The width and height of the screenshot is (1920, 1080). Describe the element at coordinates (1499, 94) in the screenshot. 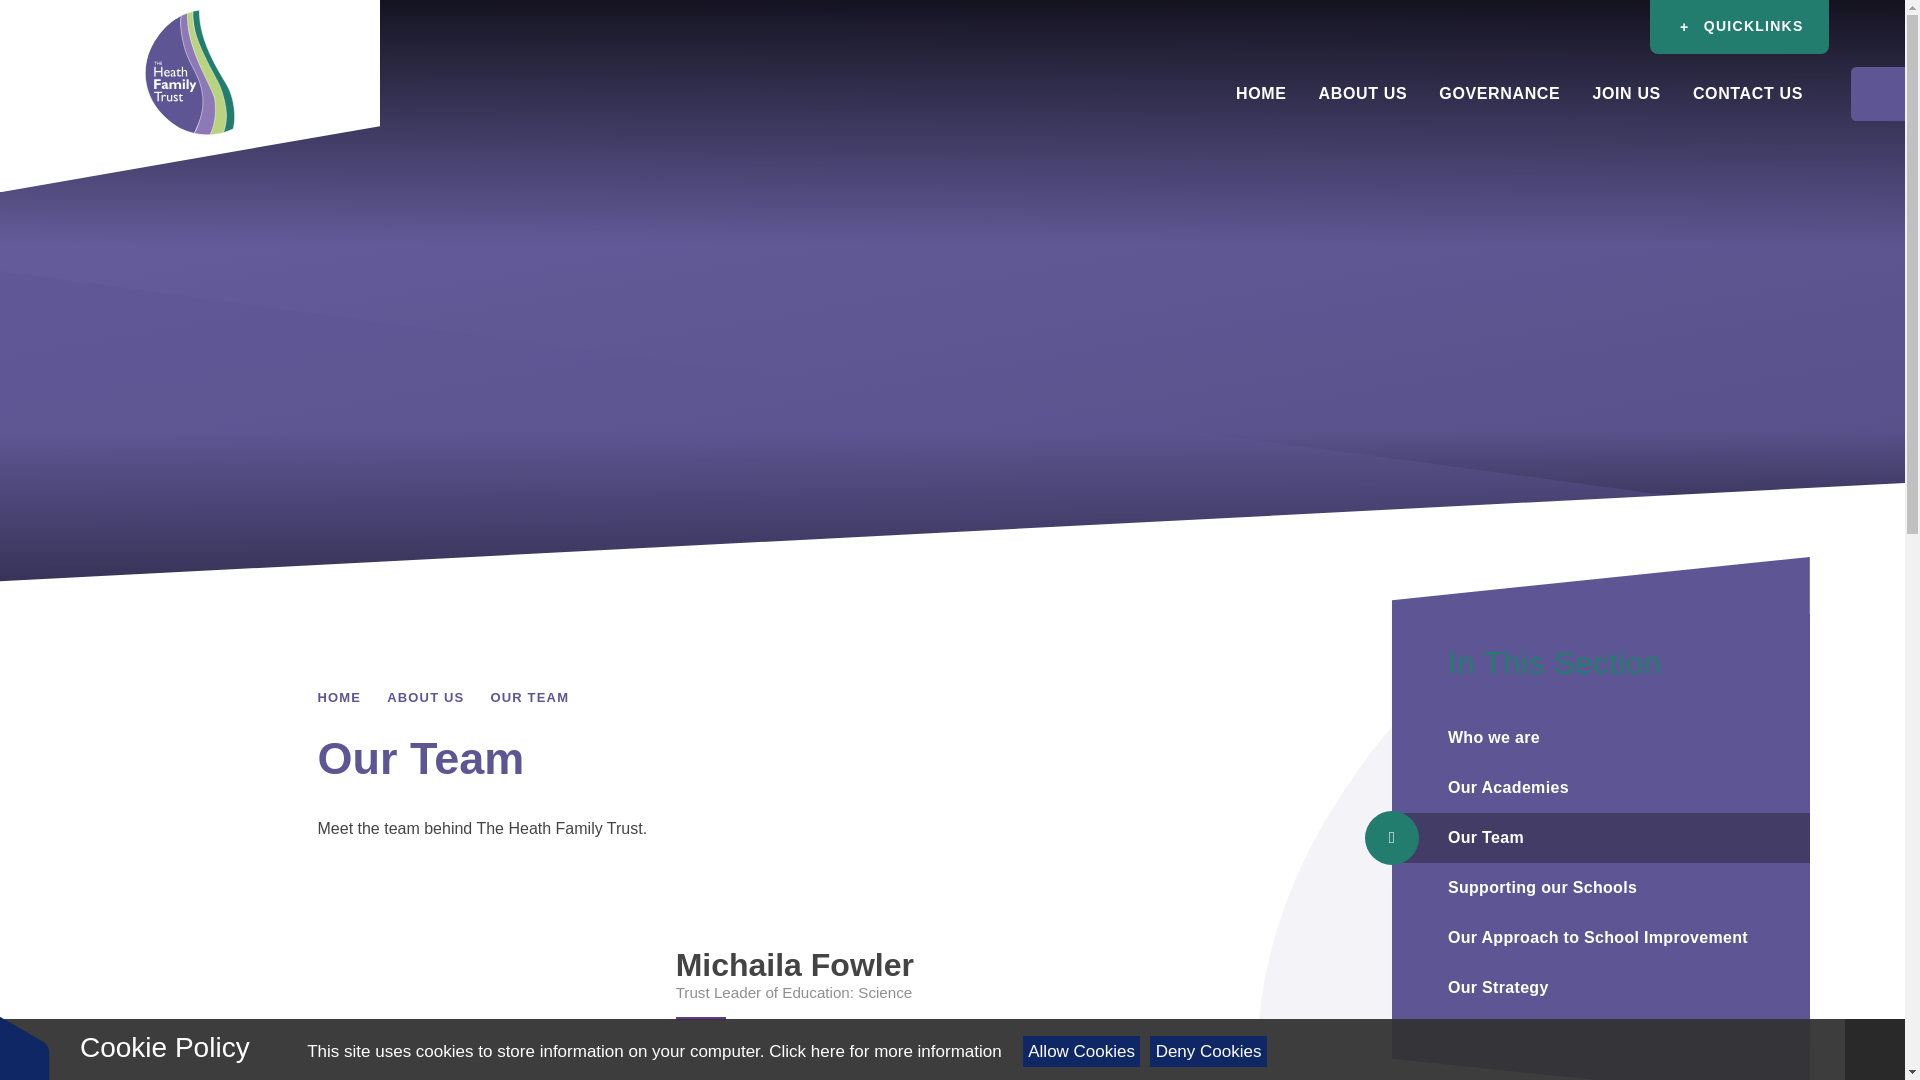

I see `GOVERNANCE` at that location.